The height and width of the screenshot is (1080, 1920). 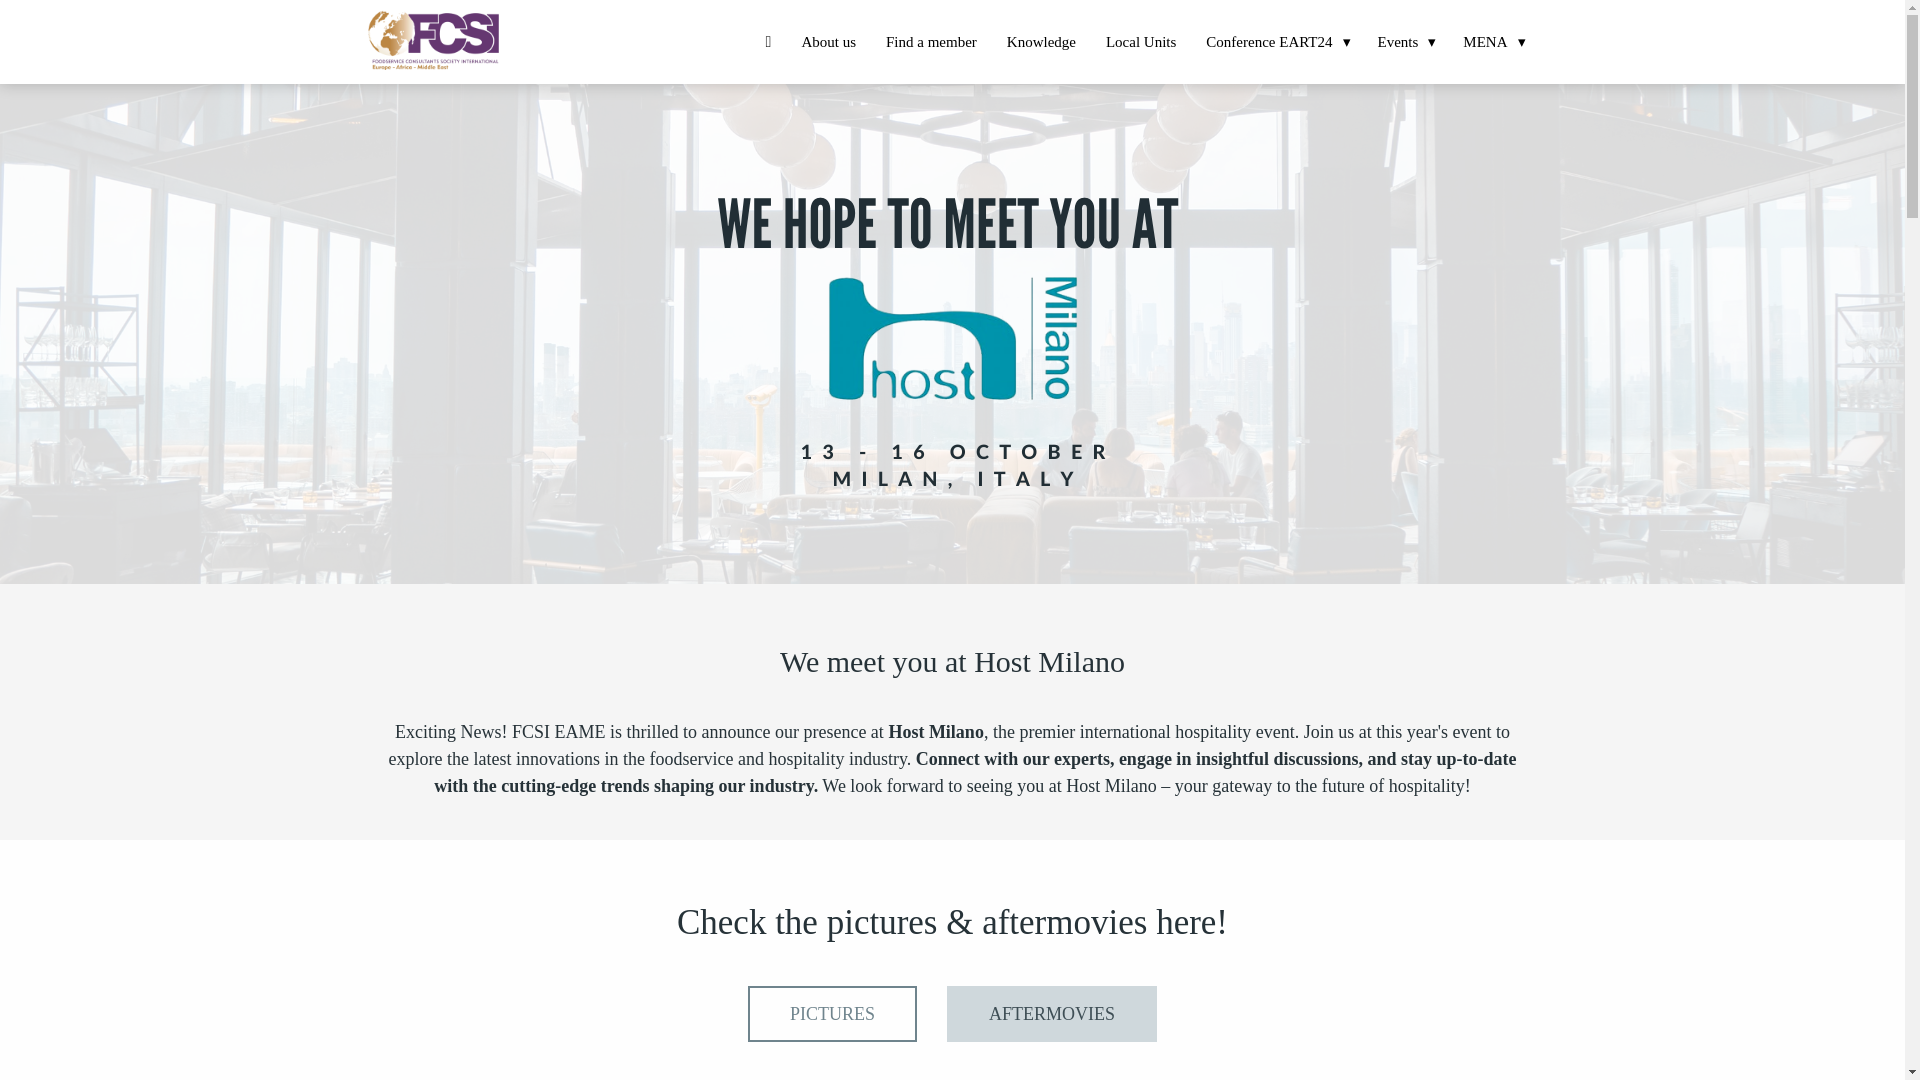 I want to click on PICTURES, so click(x=832, y=1014).